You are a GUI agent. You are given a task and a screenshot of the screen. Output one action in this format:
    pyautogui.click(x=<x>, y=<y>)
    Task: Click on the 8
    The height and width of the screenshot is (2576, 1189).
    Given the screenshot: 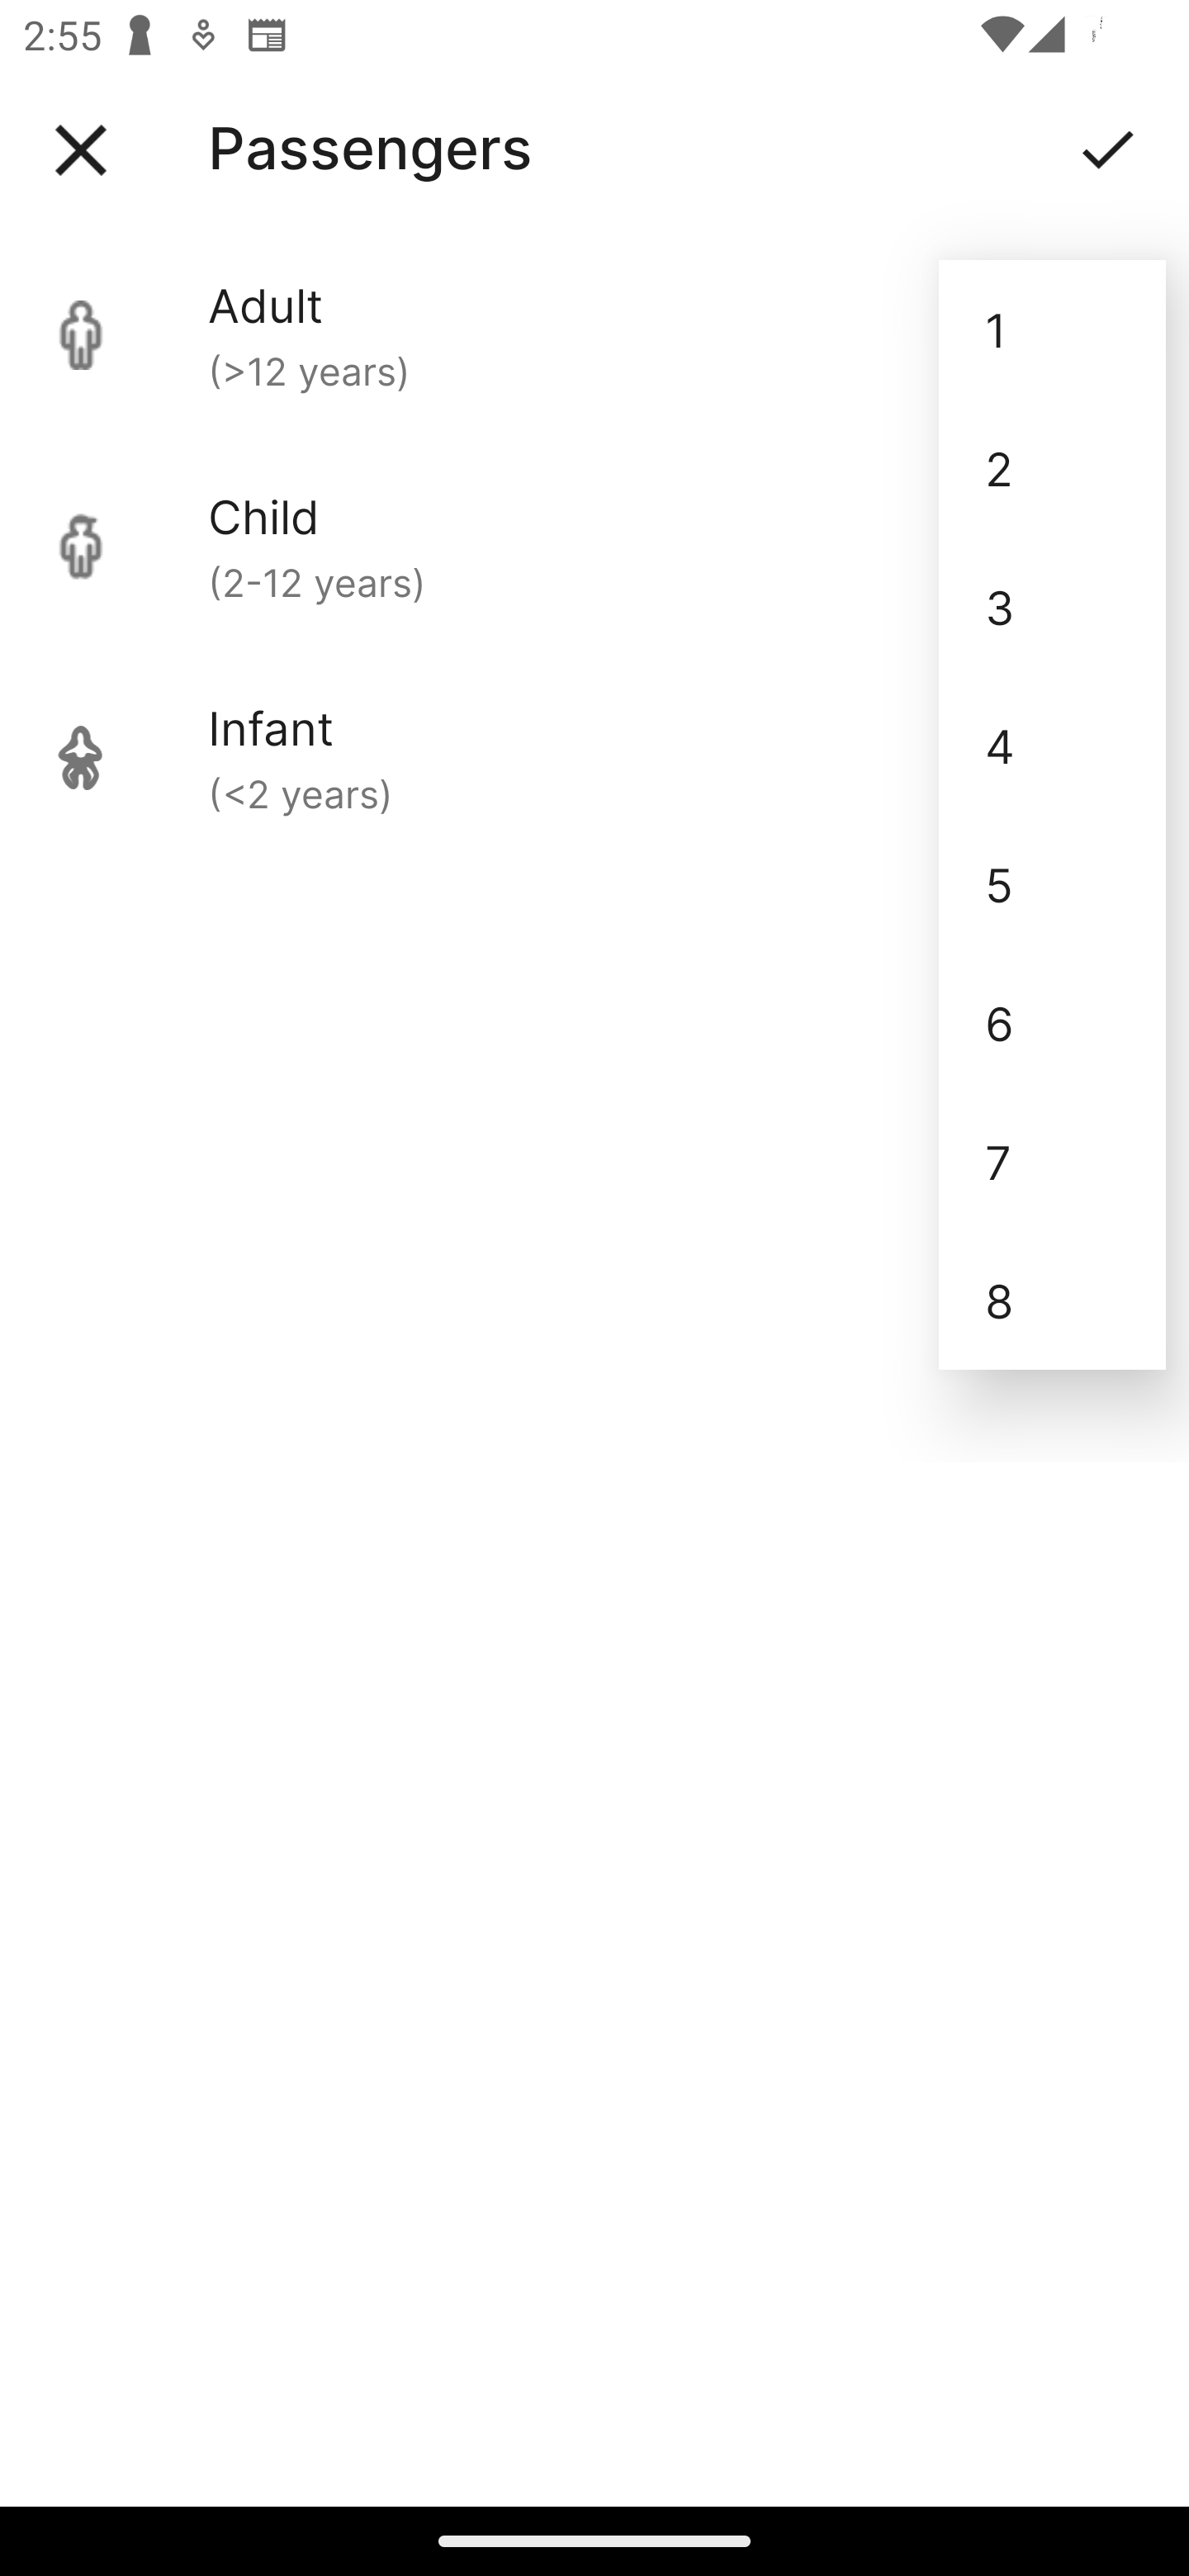 What is the action you would take?
    pyautogui.click(x=1052, y=1300)
    